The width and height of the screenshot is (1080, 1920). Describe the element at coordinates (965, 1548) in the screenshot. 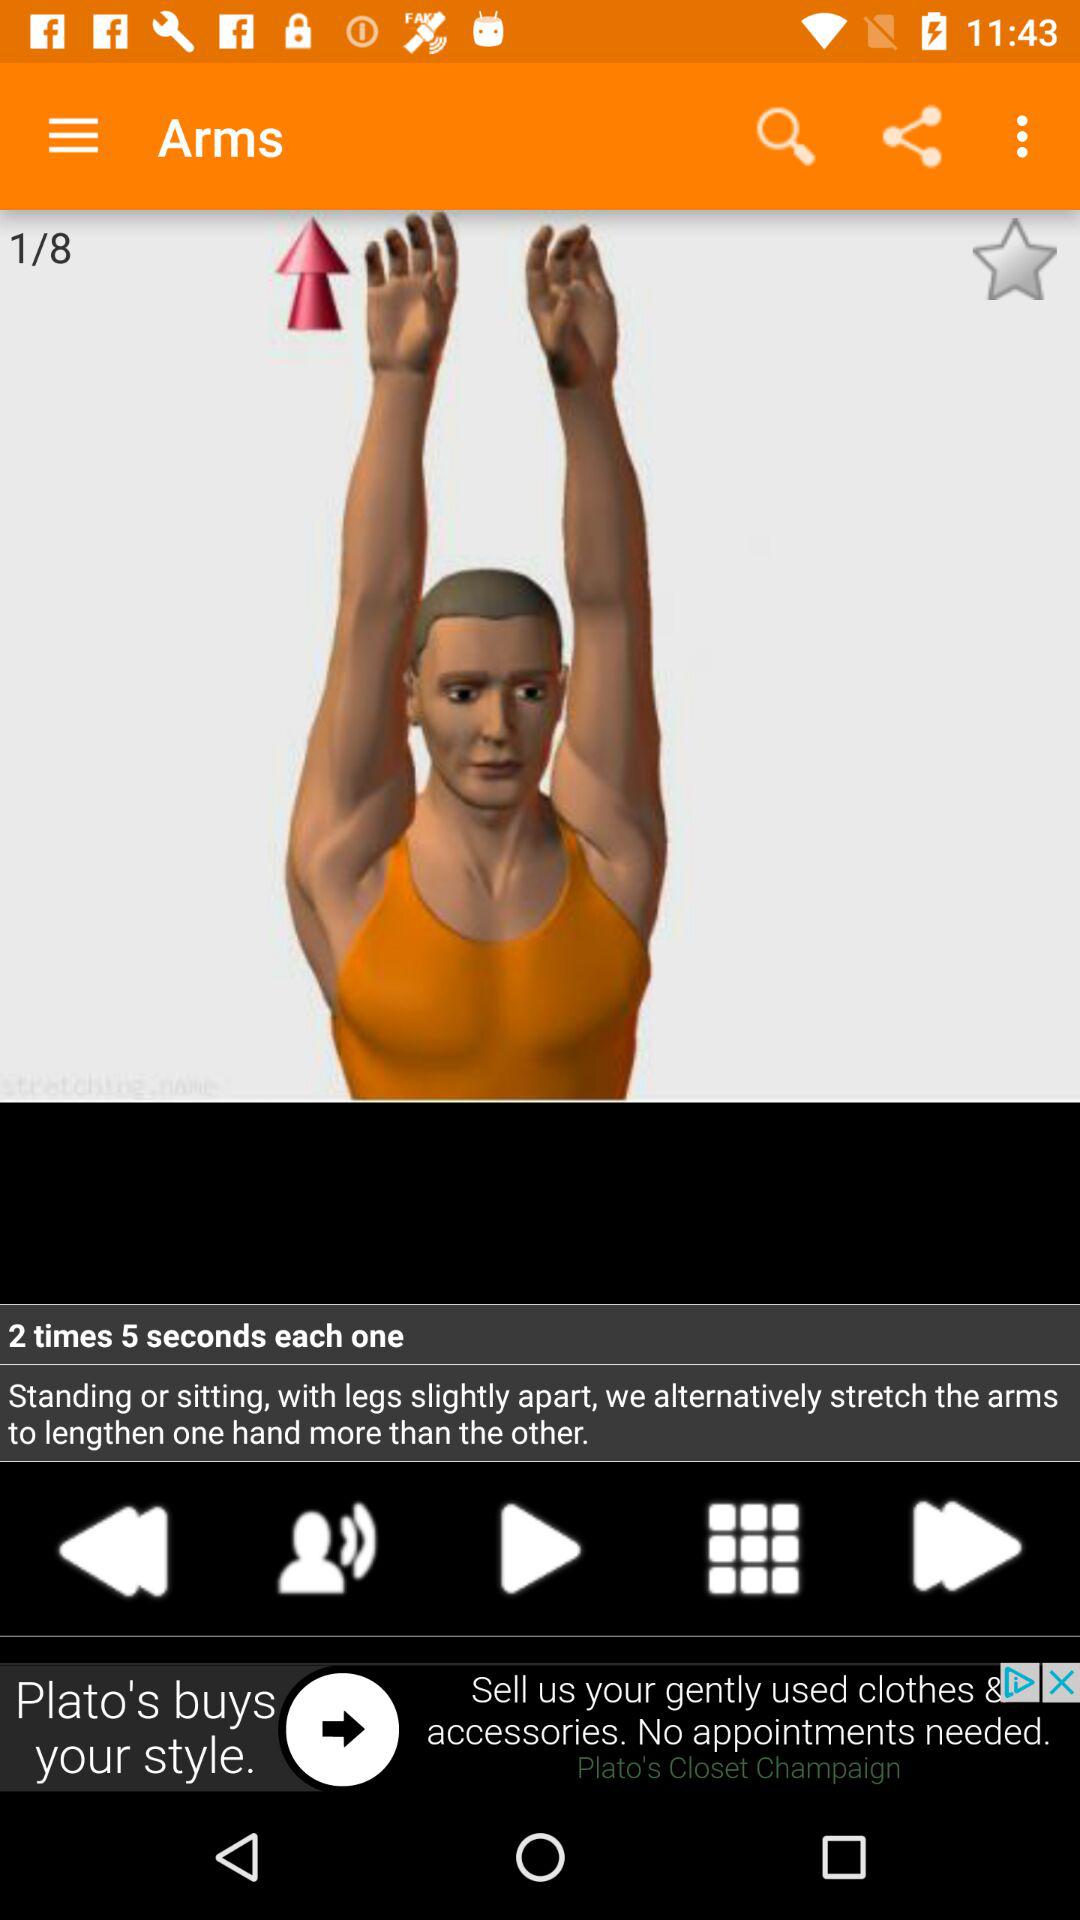

I see `go to the last page of the entry` at that location.